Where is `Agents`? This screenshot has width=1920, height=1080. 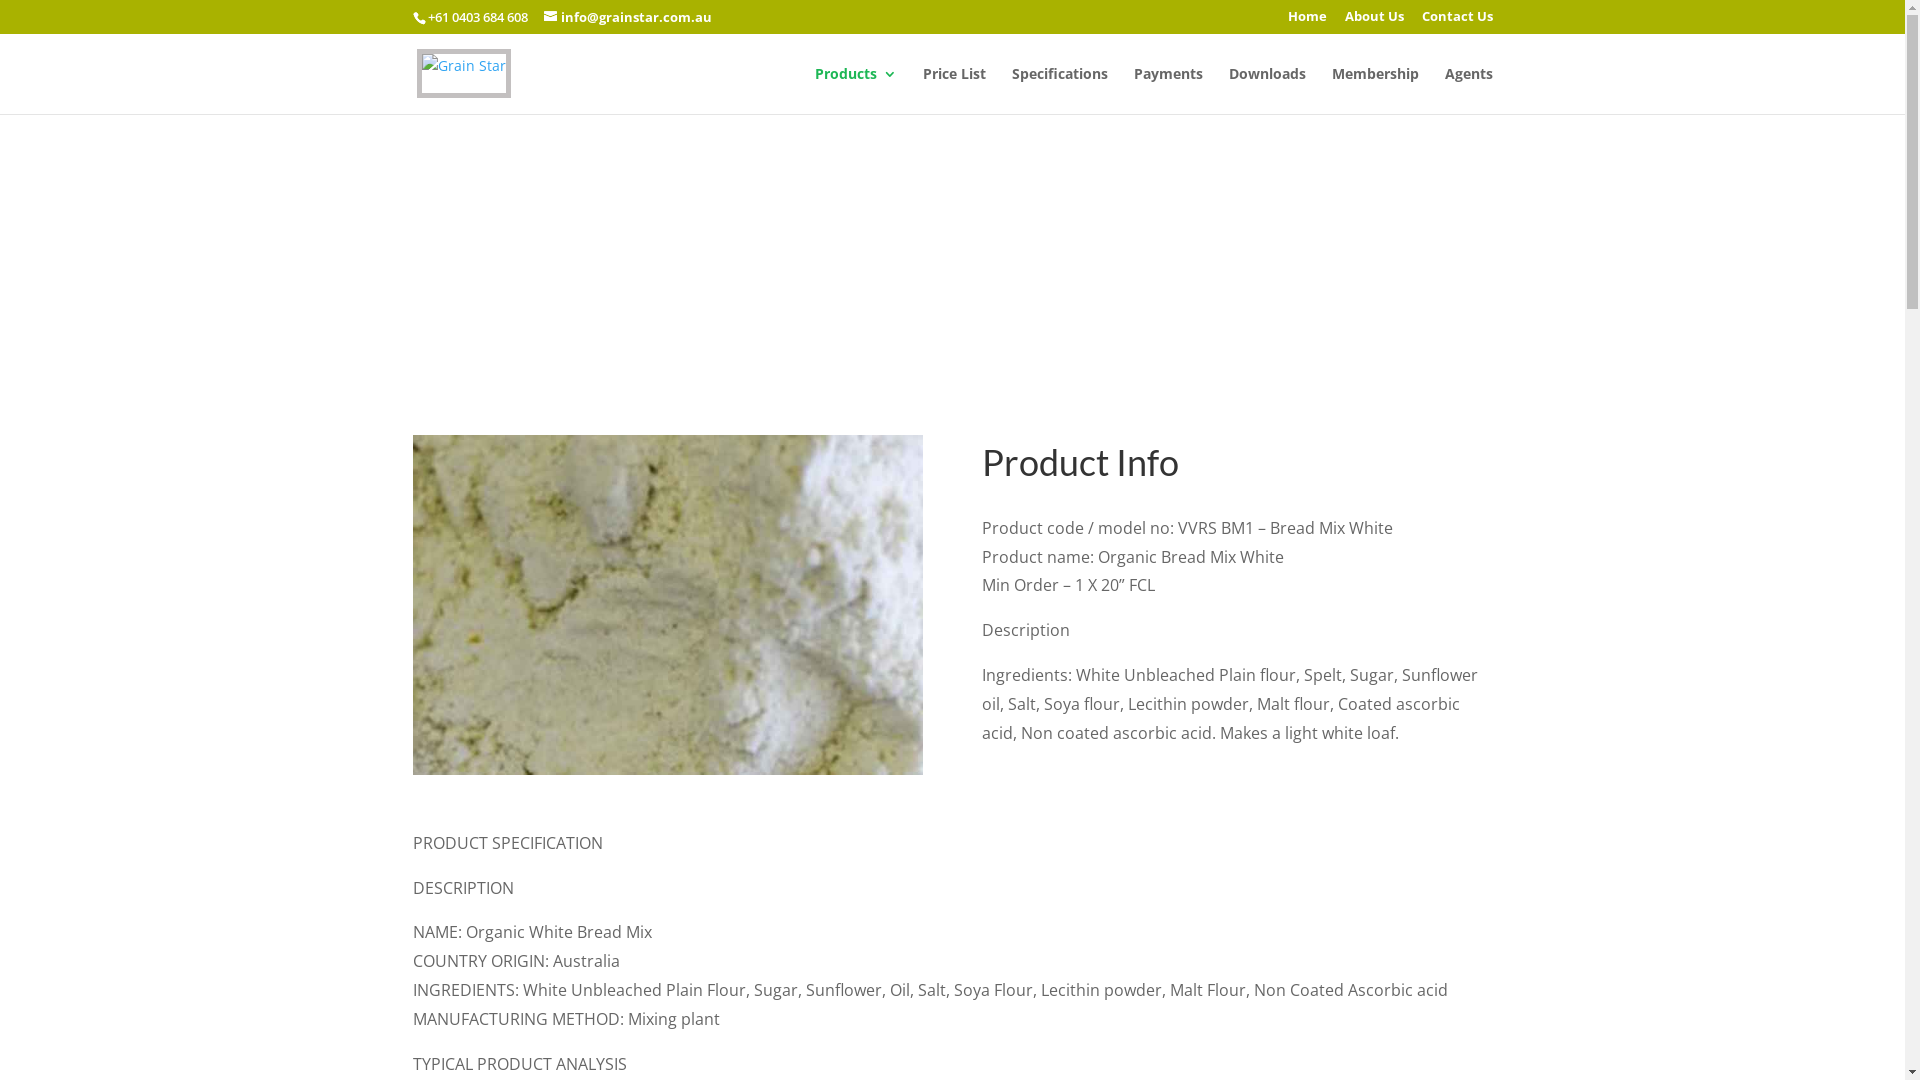
Agents is located at coordinates (1468, 90).